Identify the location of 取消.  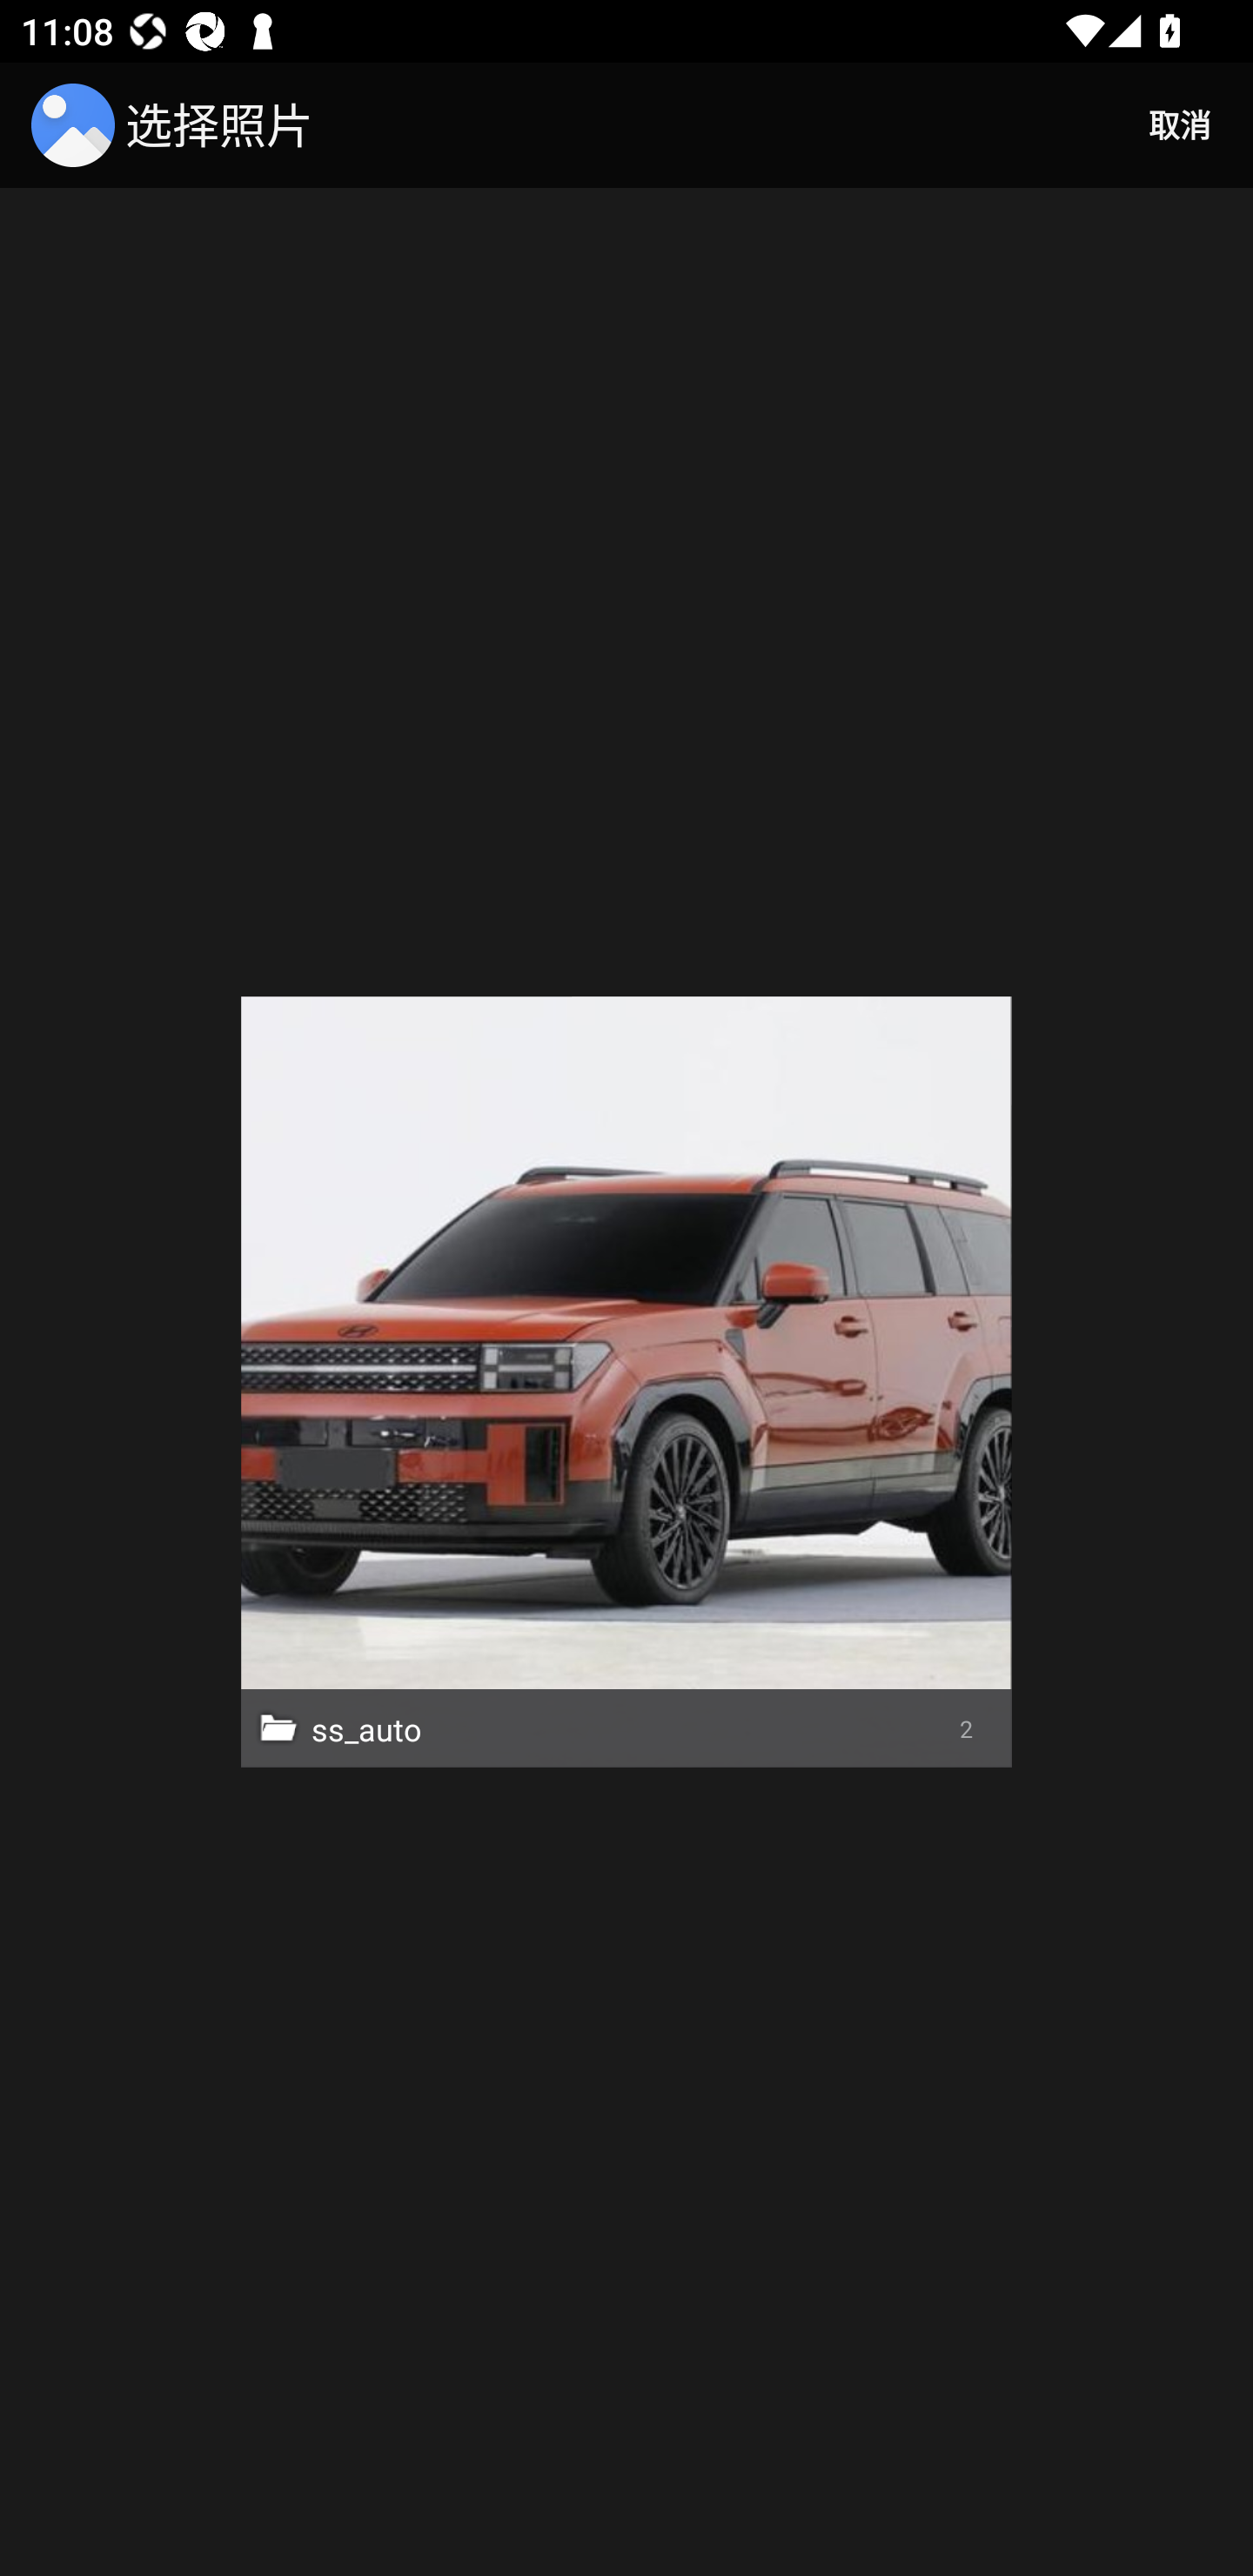
(1180, 125).